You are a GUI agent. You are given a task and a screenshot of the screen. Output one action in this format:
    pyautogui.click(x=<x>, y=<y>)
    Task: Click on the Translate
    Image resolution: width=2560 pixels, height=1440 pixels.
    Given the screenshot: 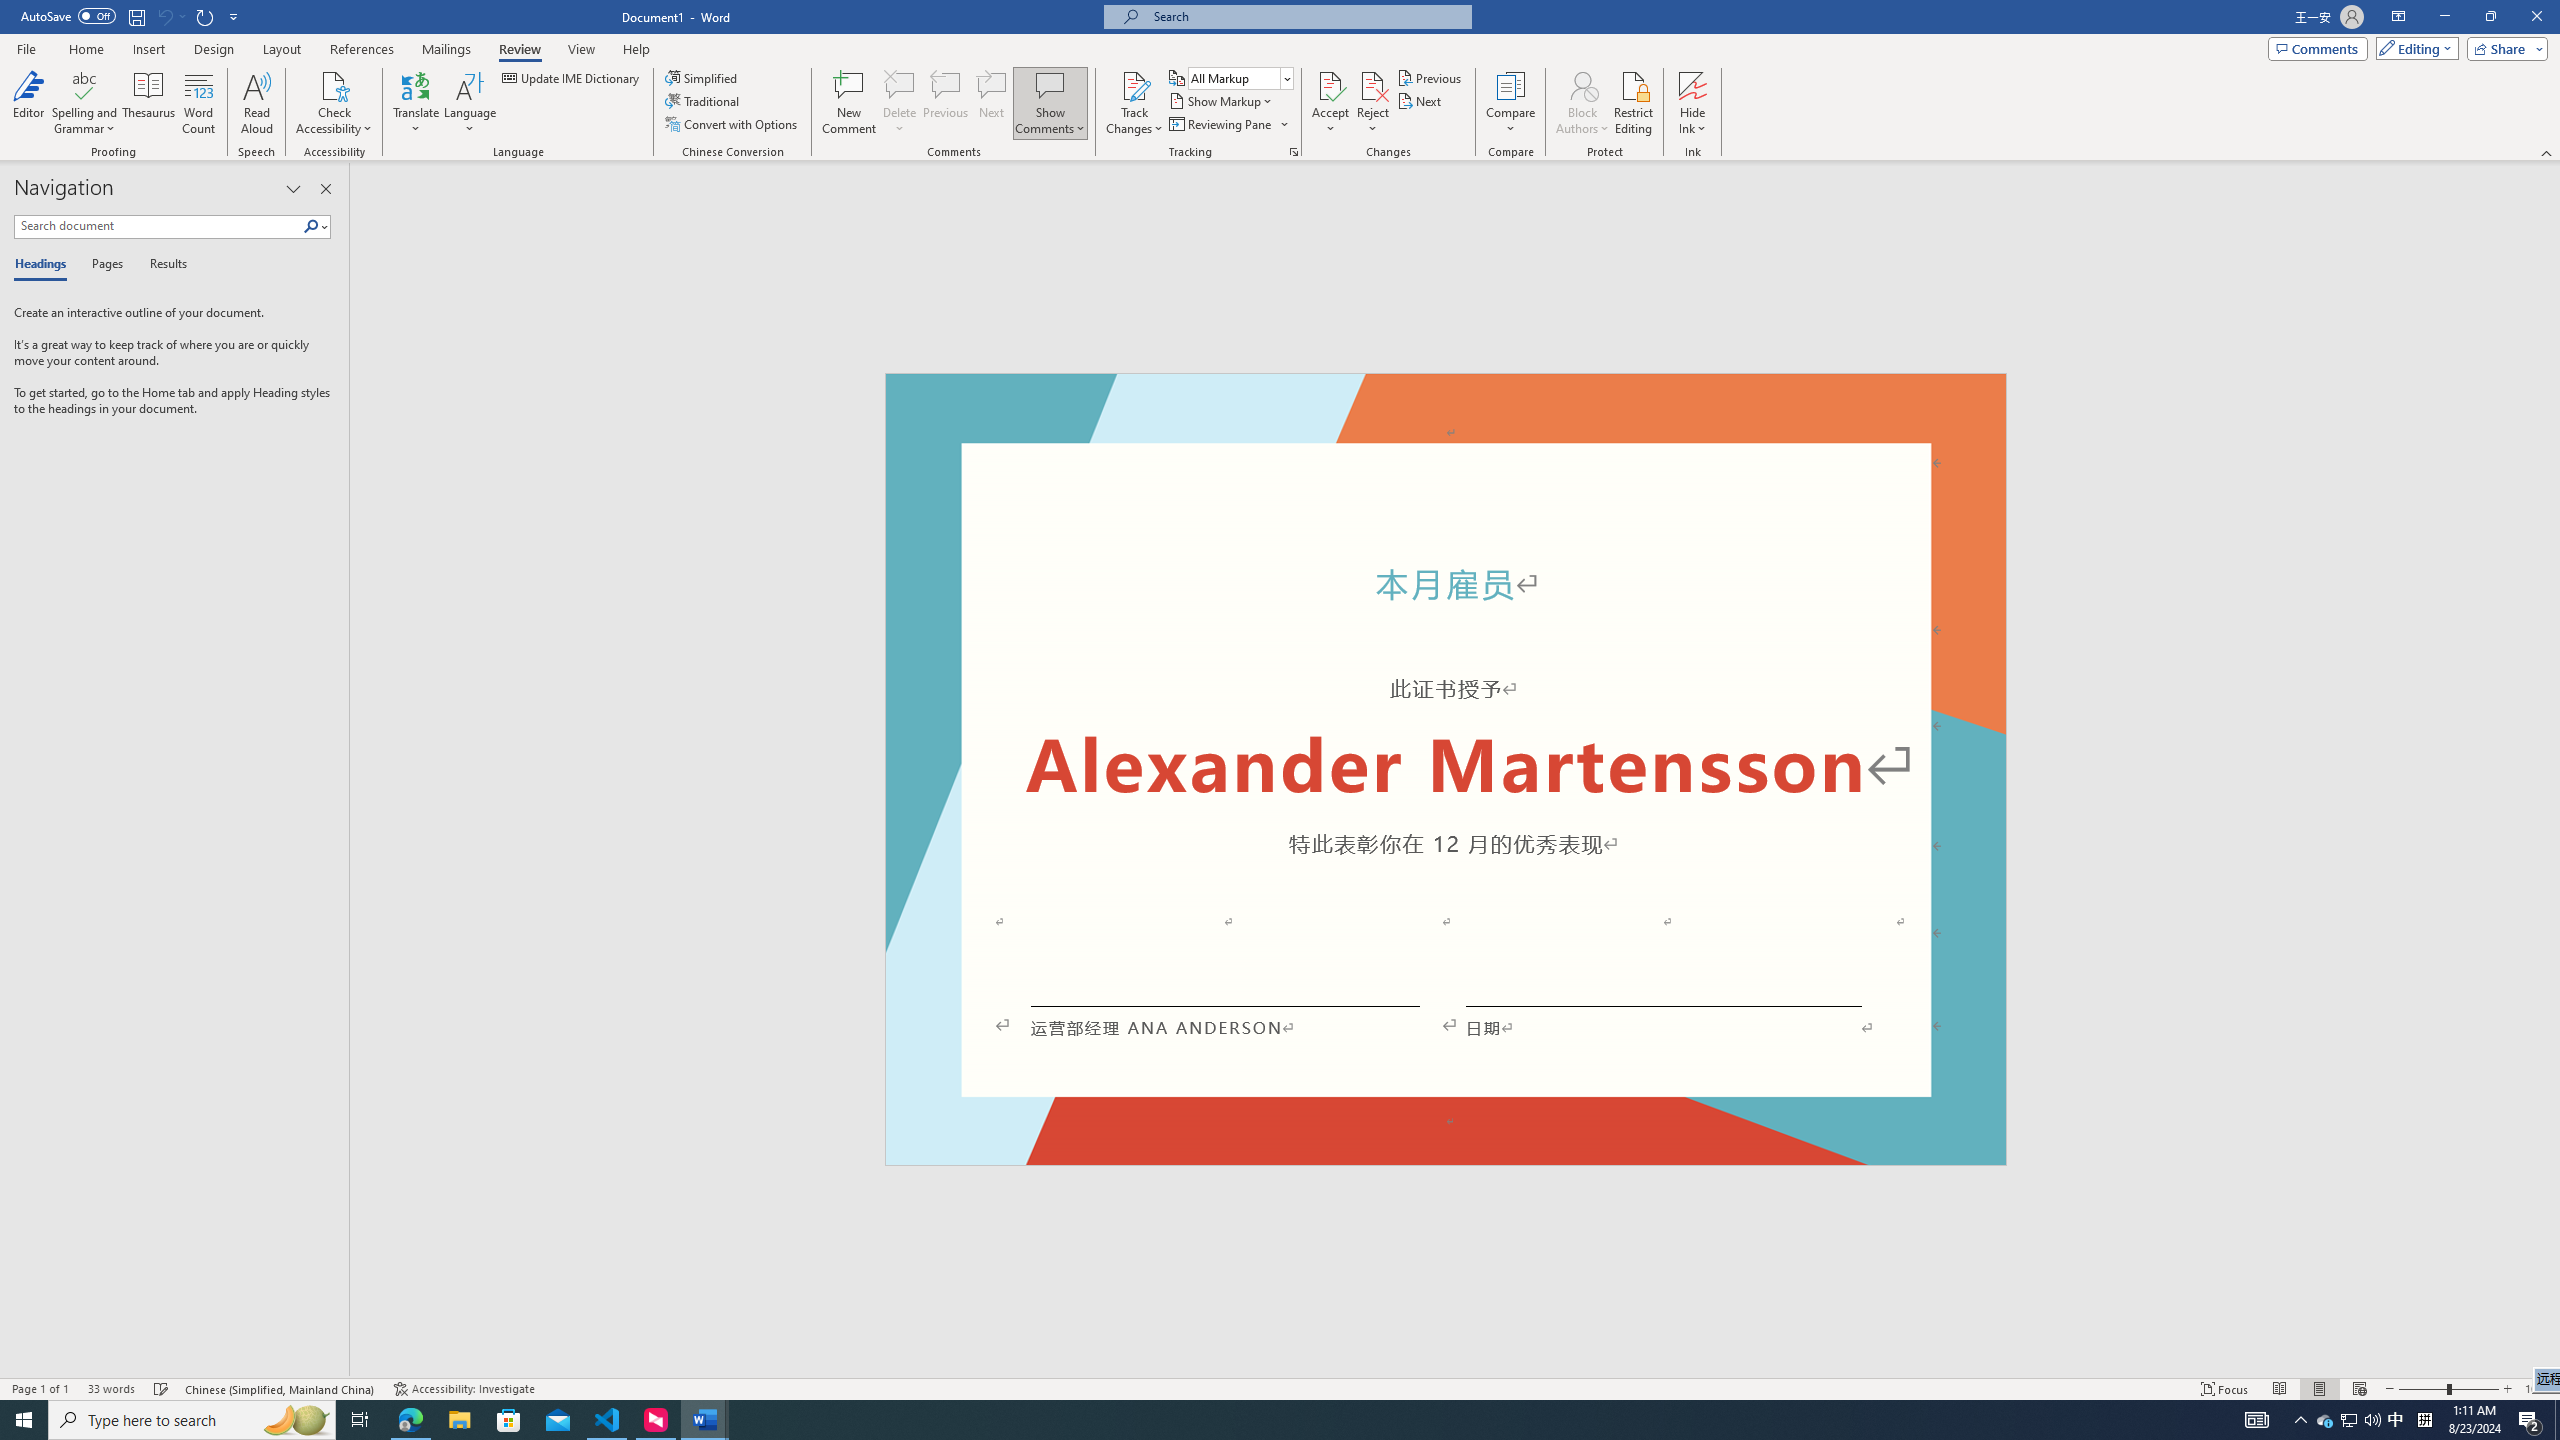 What is the action you would take?
    pyautogui.click(x=416, y=103)
    